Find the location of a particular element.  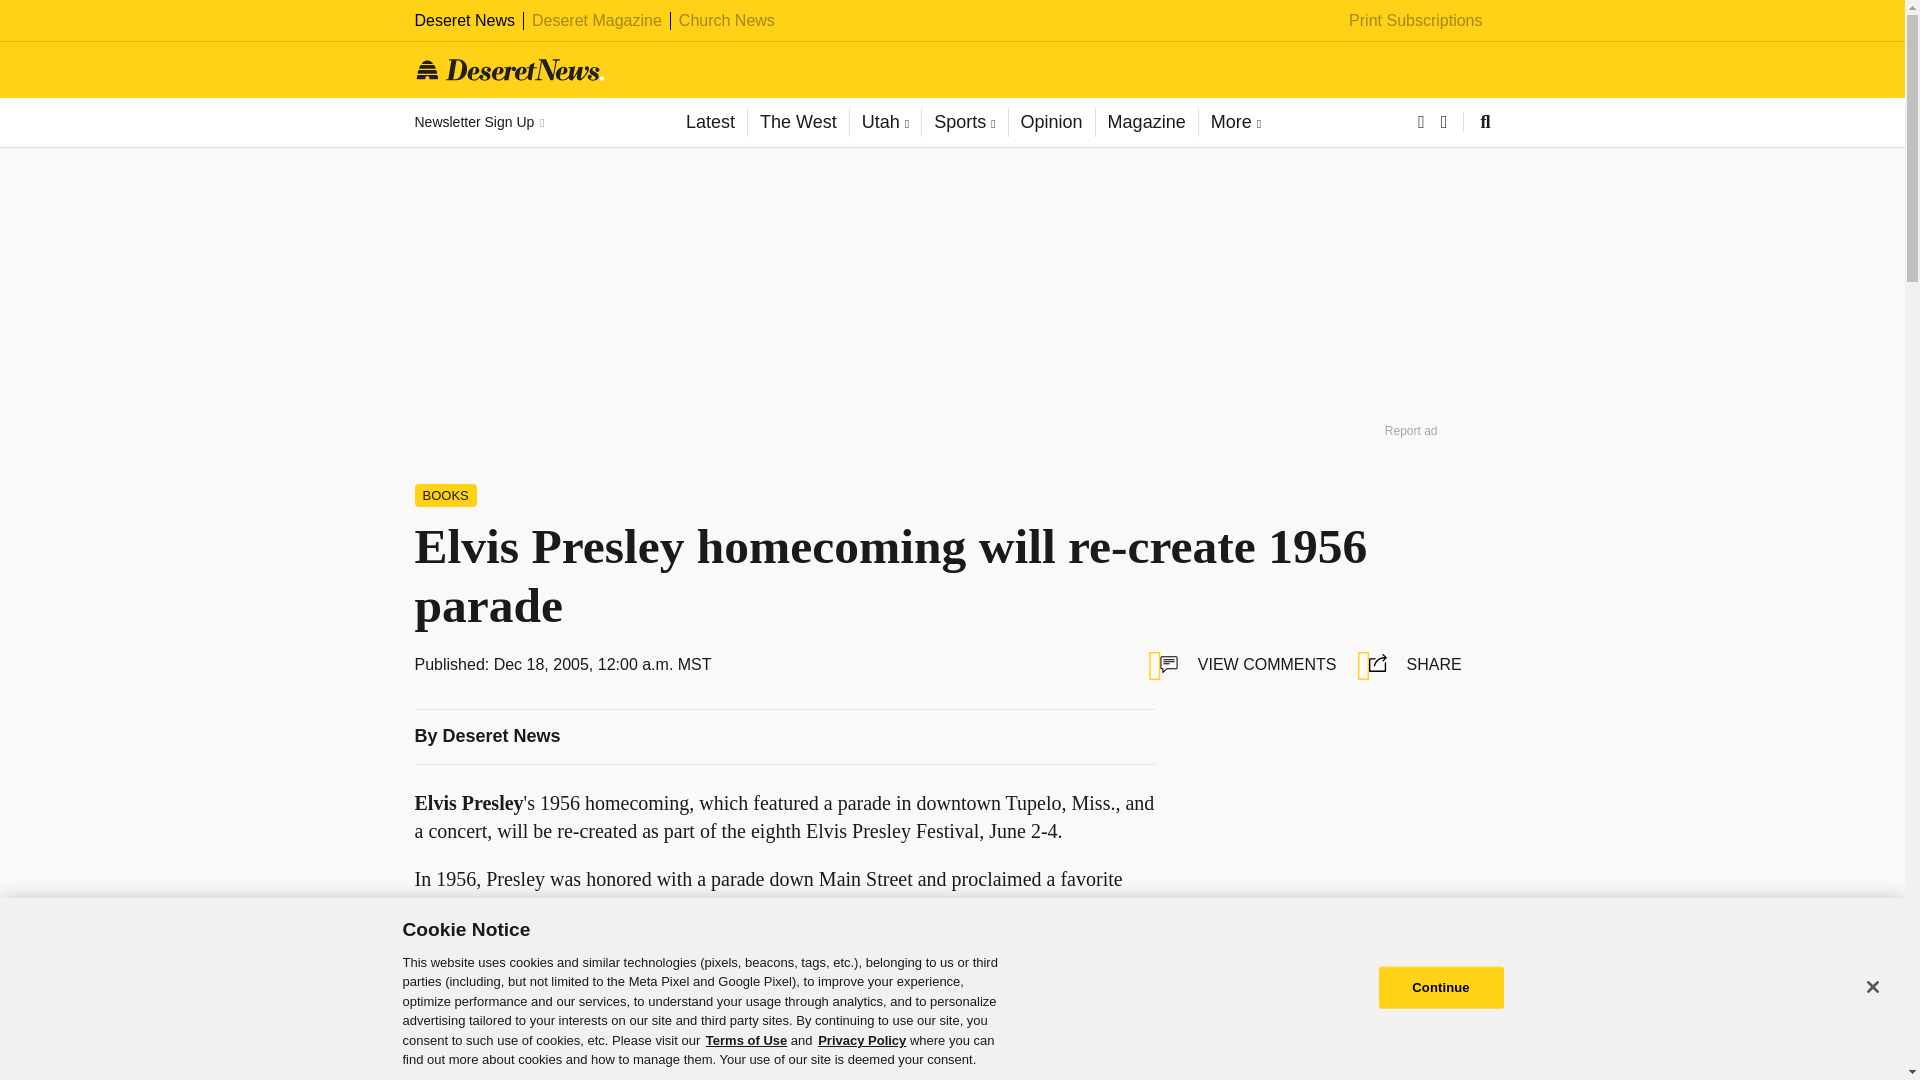

Print Subscriptions is located at coordinates (1416, 20).